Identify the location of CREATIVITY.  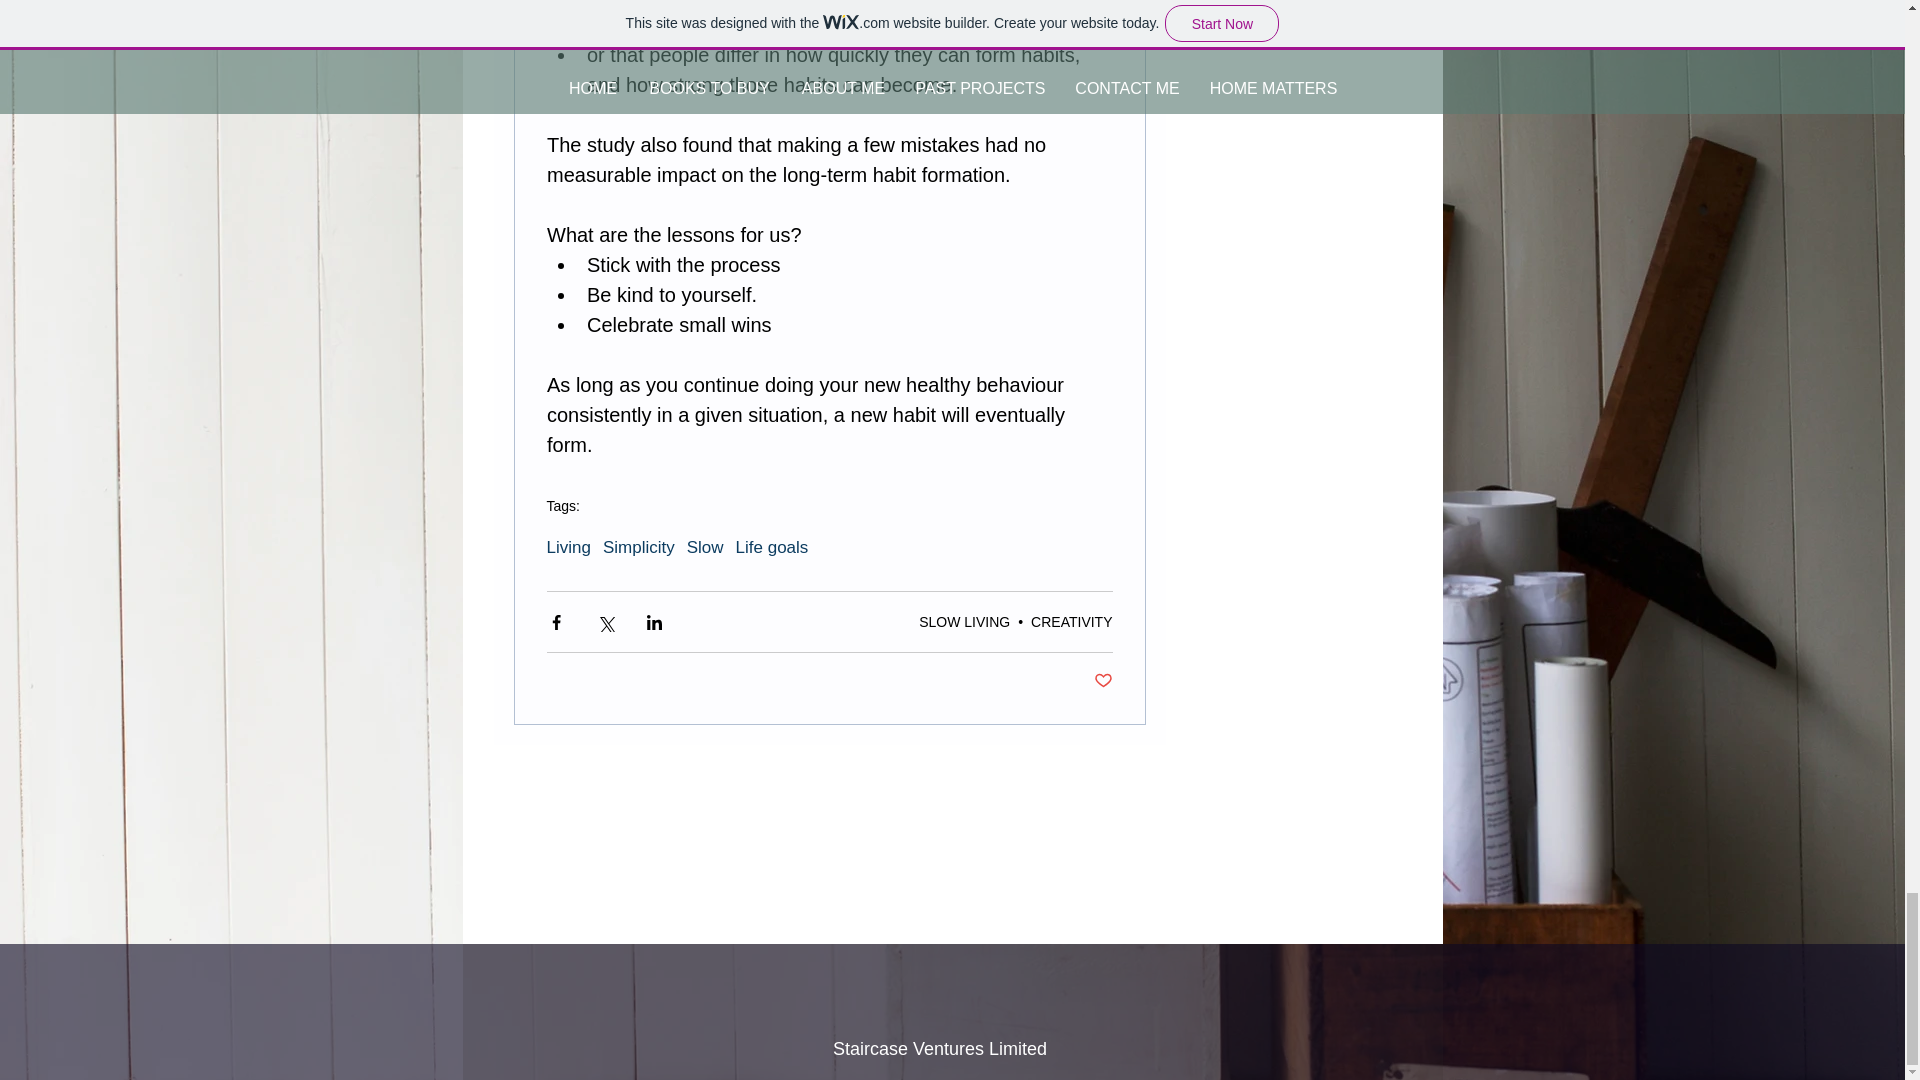
(1071, 622).